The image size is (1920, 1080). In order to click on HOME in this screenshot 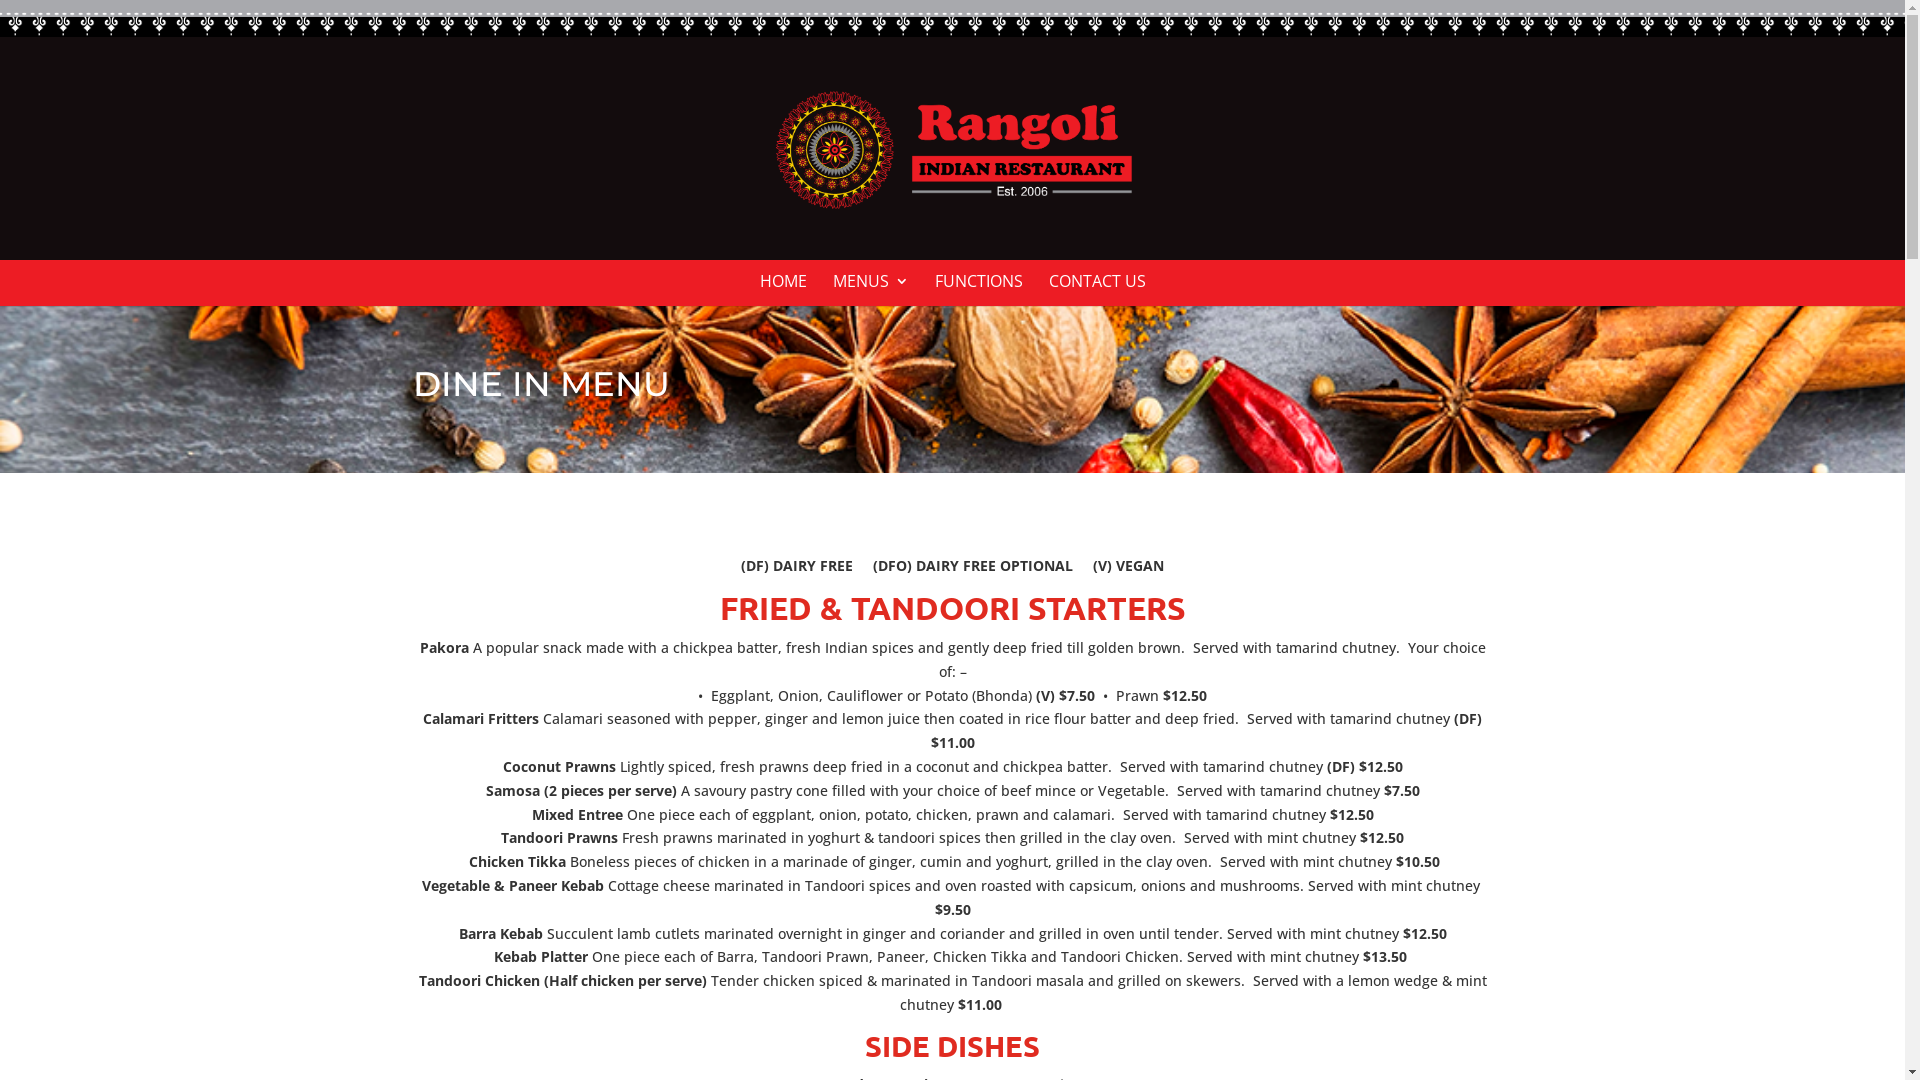, I will do `click(784, 290)`.